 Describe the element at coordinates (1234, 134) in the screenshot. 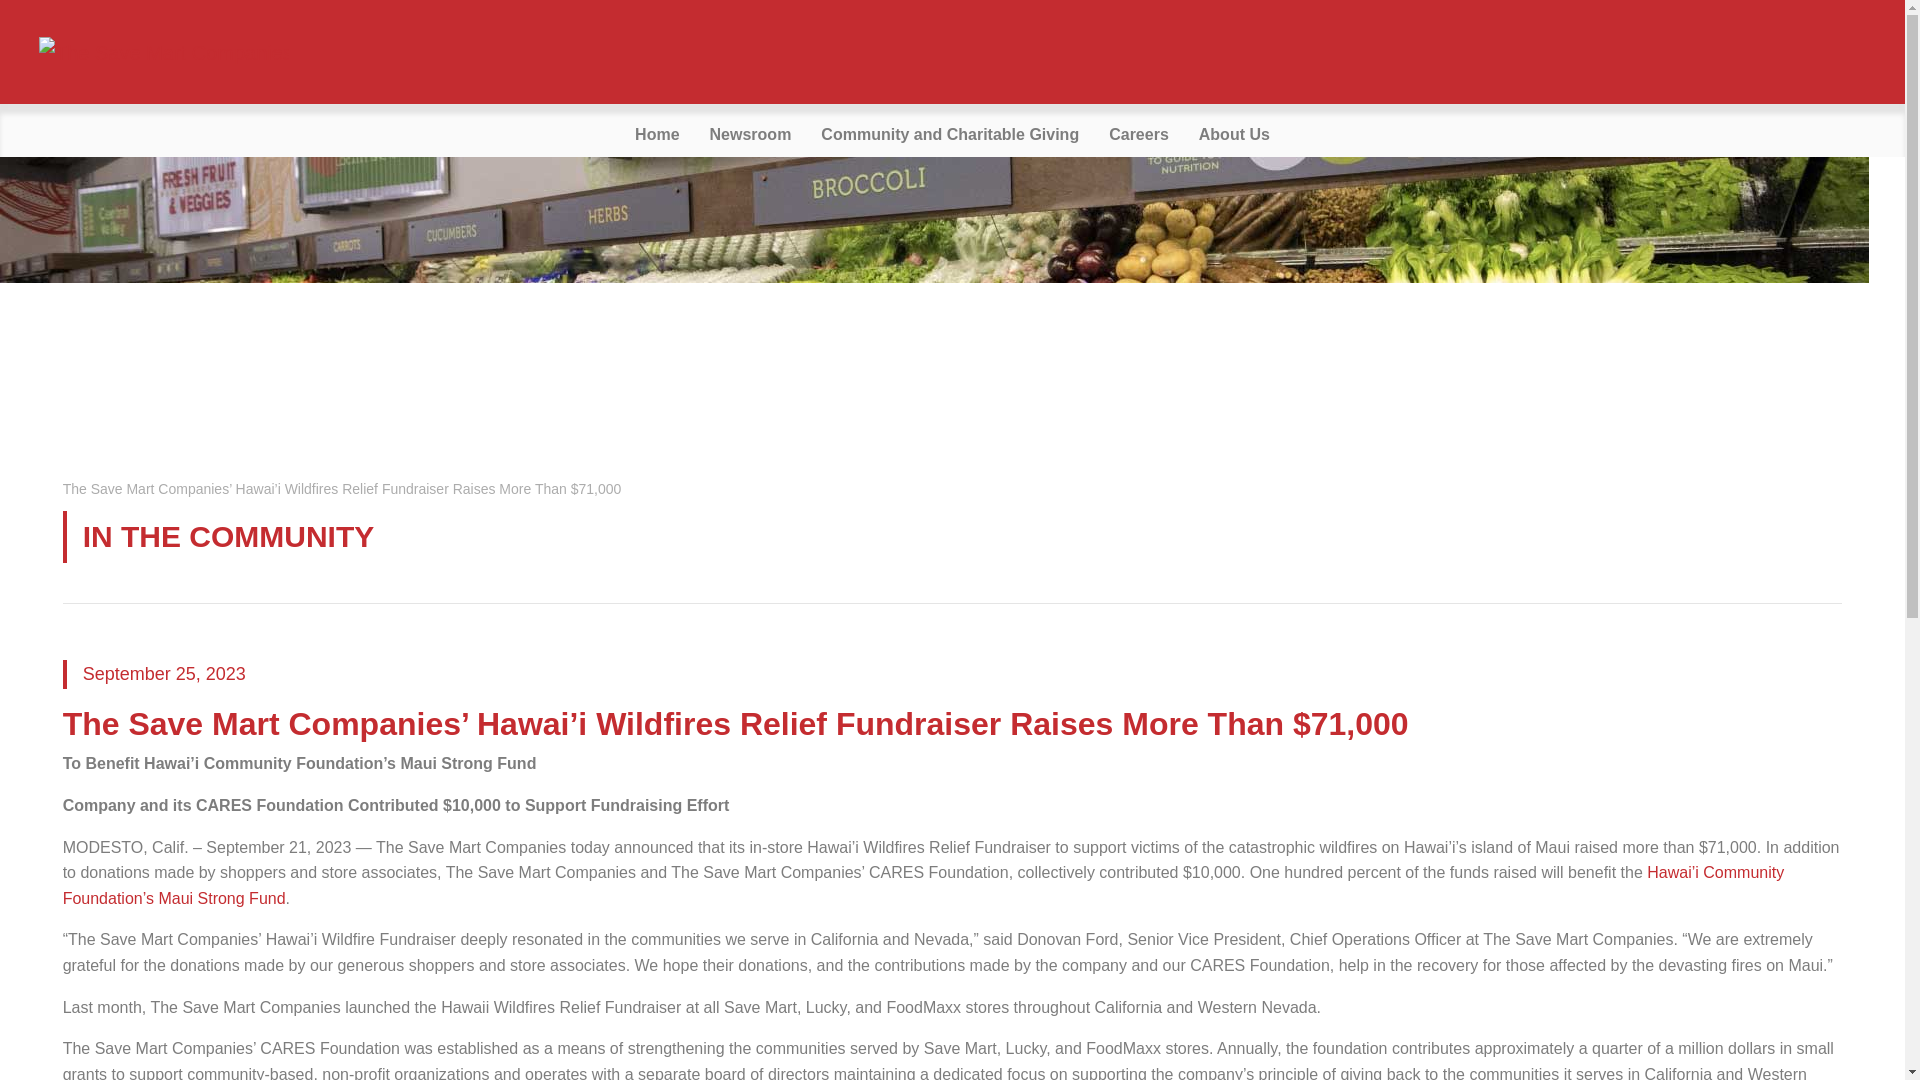

I see `About Us` at that location.